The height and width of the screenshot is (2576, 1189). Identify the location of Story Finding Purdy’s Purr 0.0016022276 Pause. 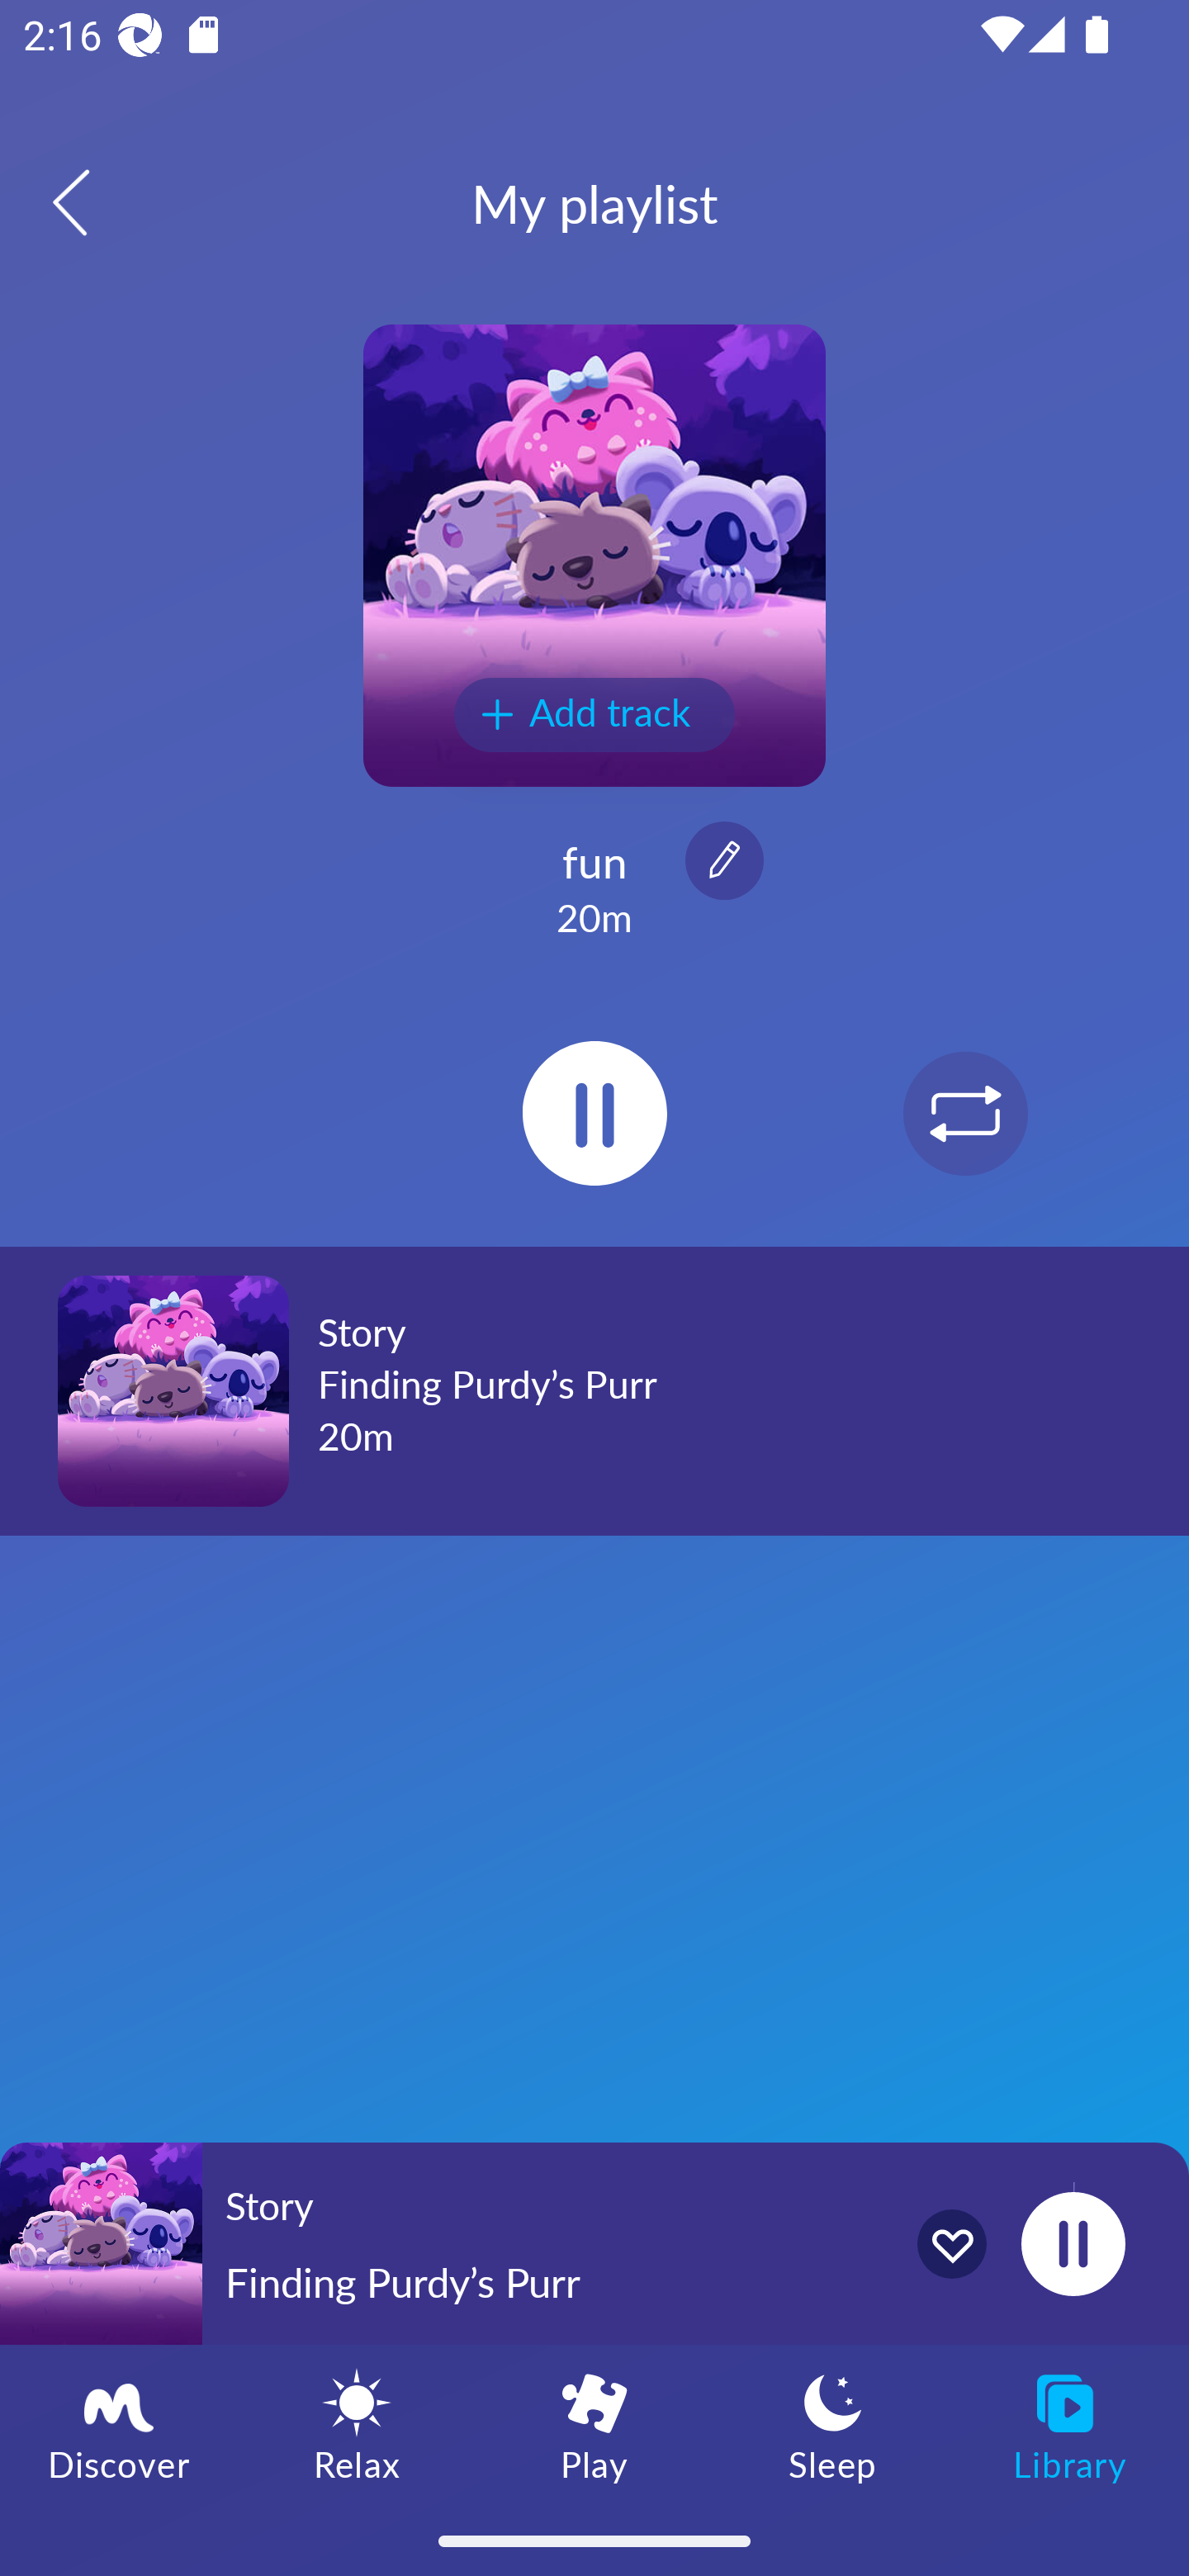
(594, 2243).